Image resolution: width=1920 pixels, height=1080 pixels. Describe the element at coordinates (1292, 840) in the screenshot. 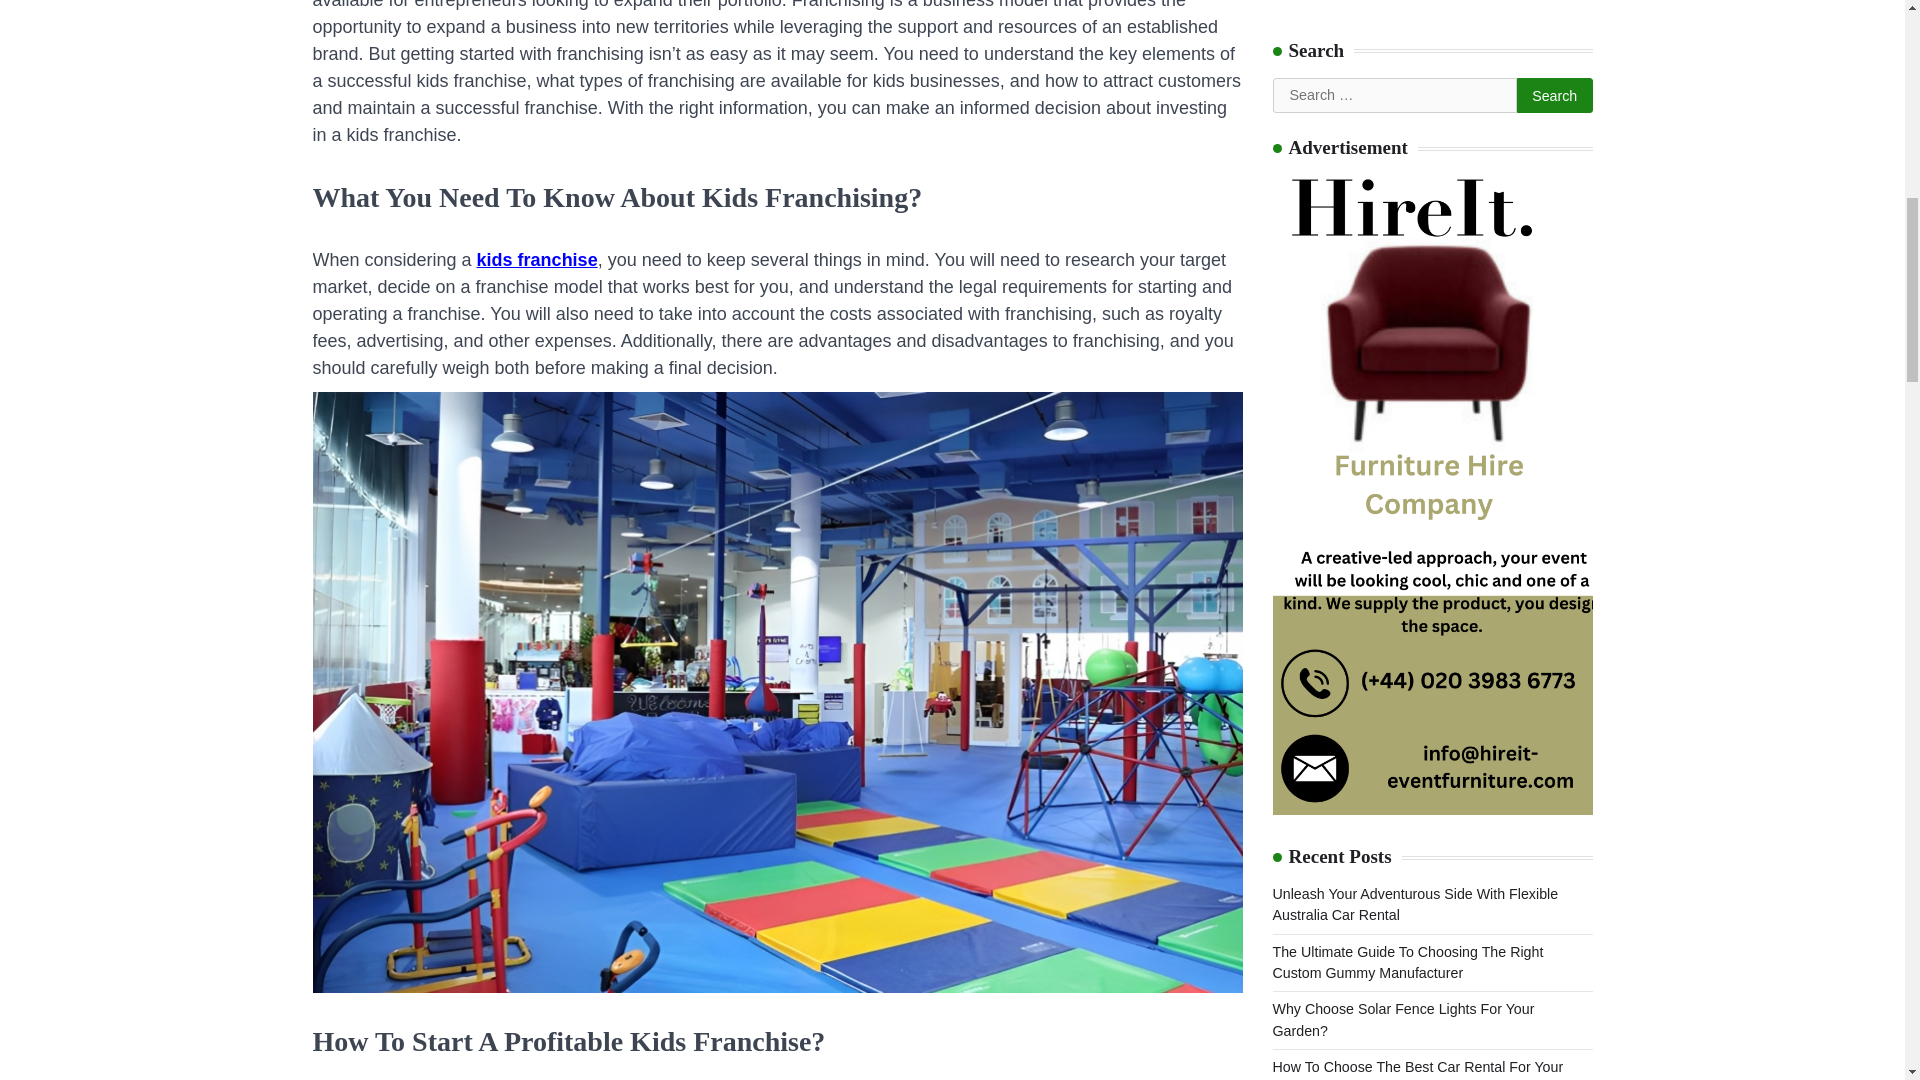

I see `Health` at that location.